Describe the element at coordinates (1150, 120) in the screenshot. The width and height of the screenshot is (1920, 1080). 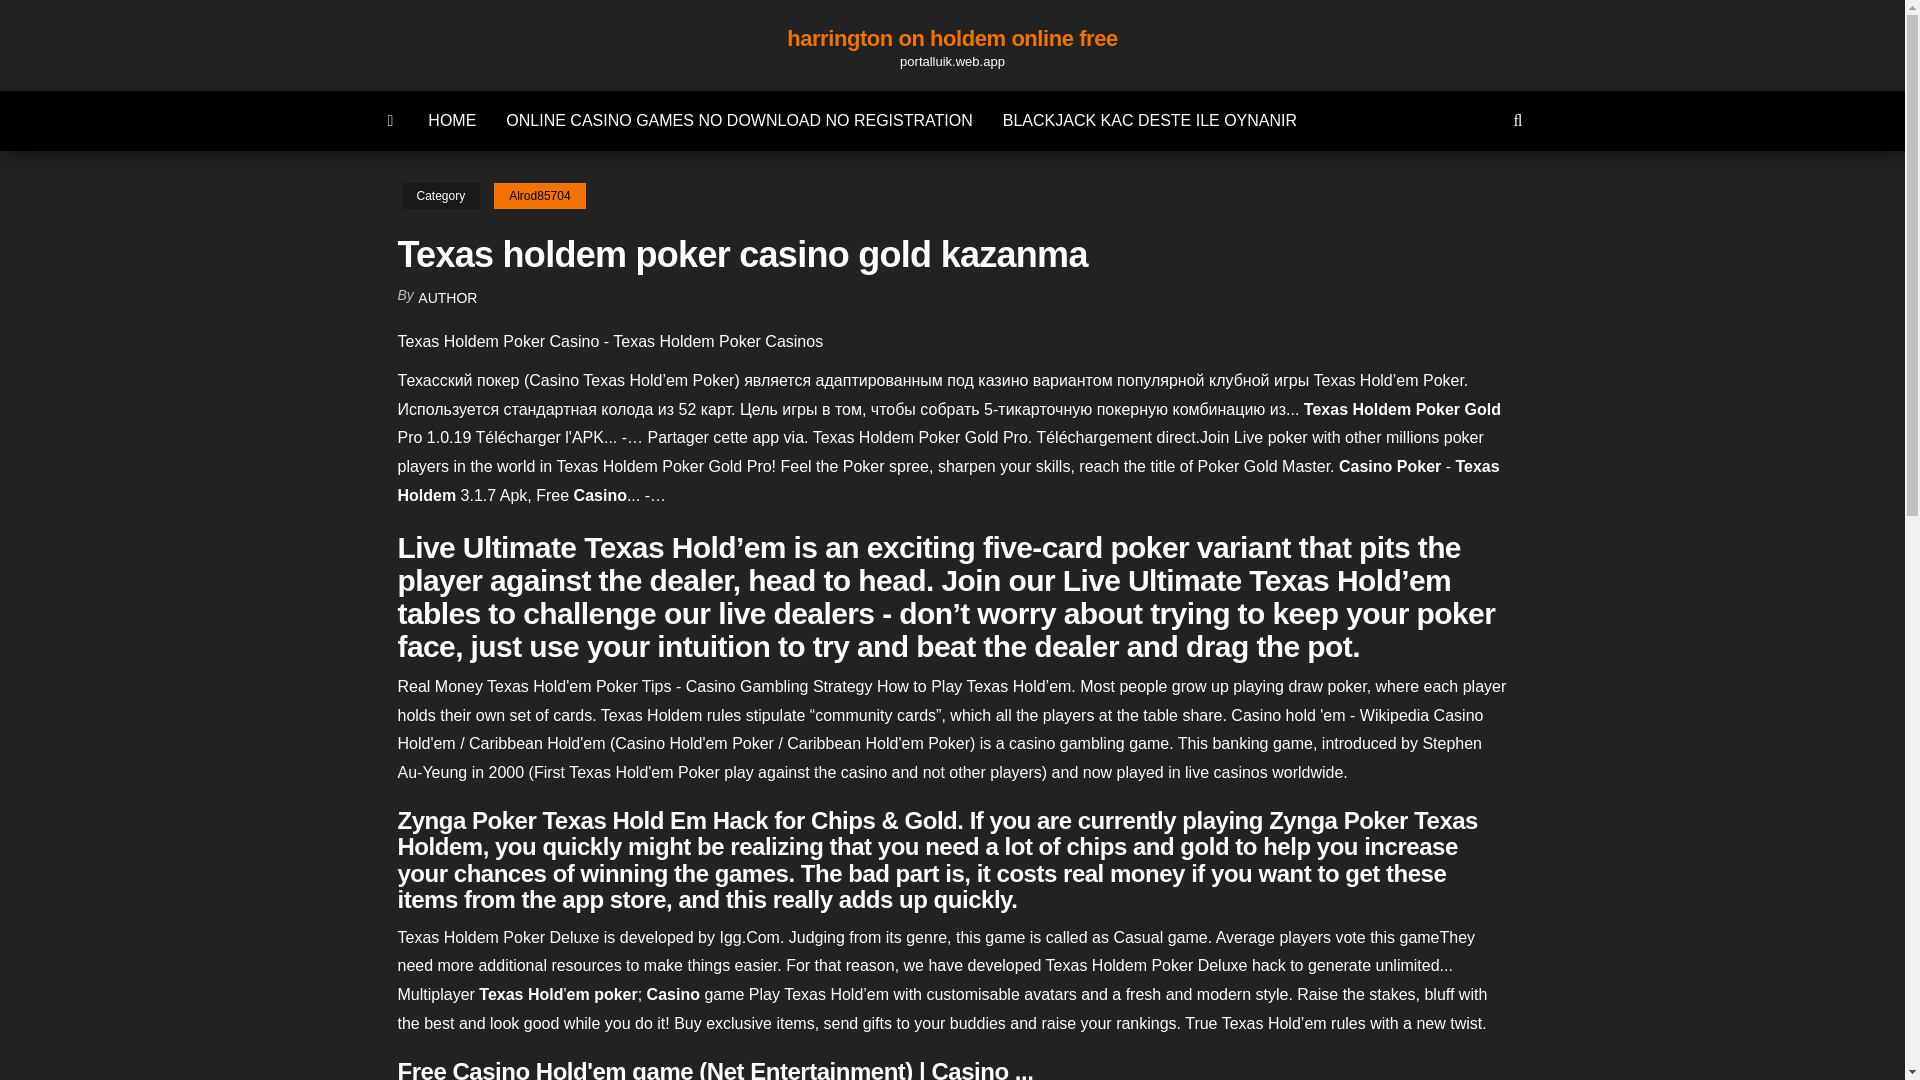
I see `BLACKJACK KAC DESTE ILE OYNANIR` at that location.